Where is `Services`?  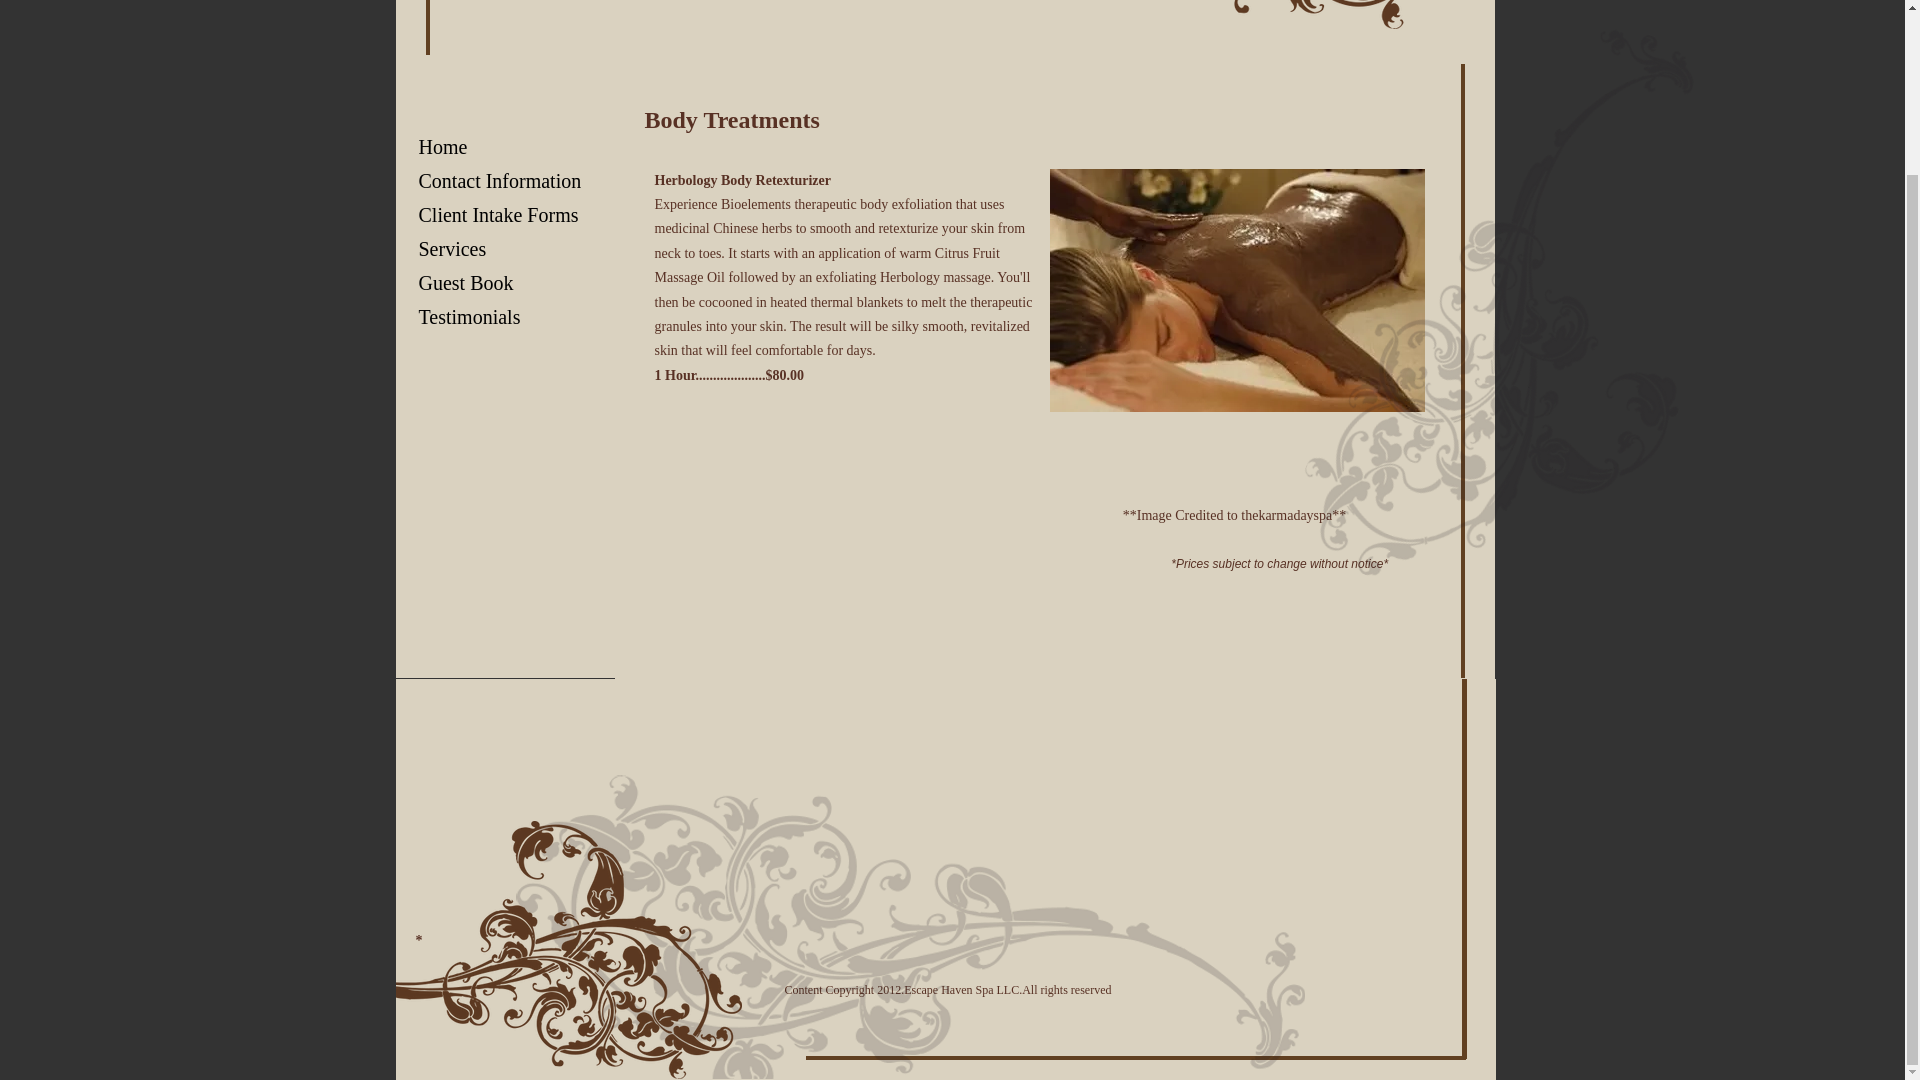 Services is located at coordinates (451, 249).